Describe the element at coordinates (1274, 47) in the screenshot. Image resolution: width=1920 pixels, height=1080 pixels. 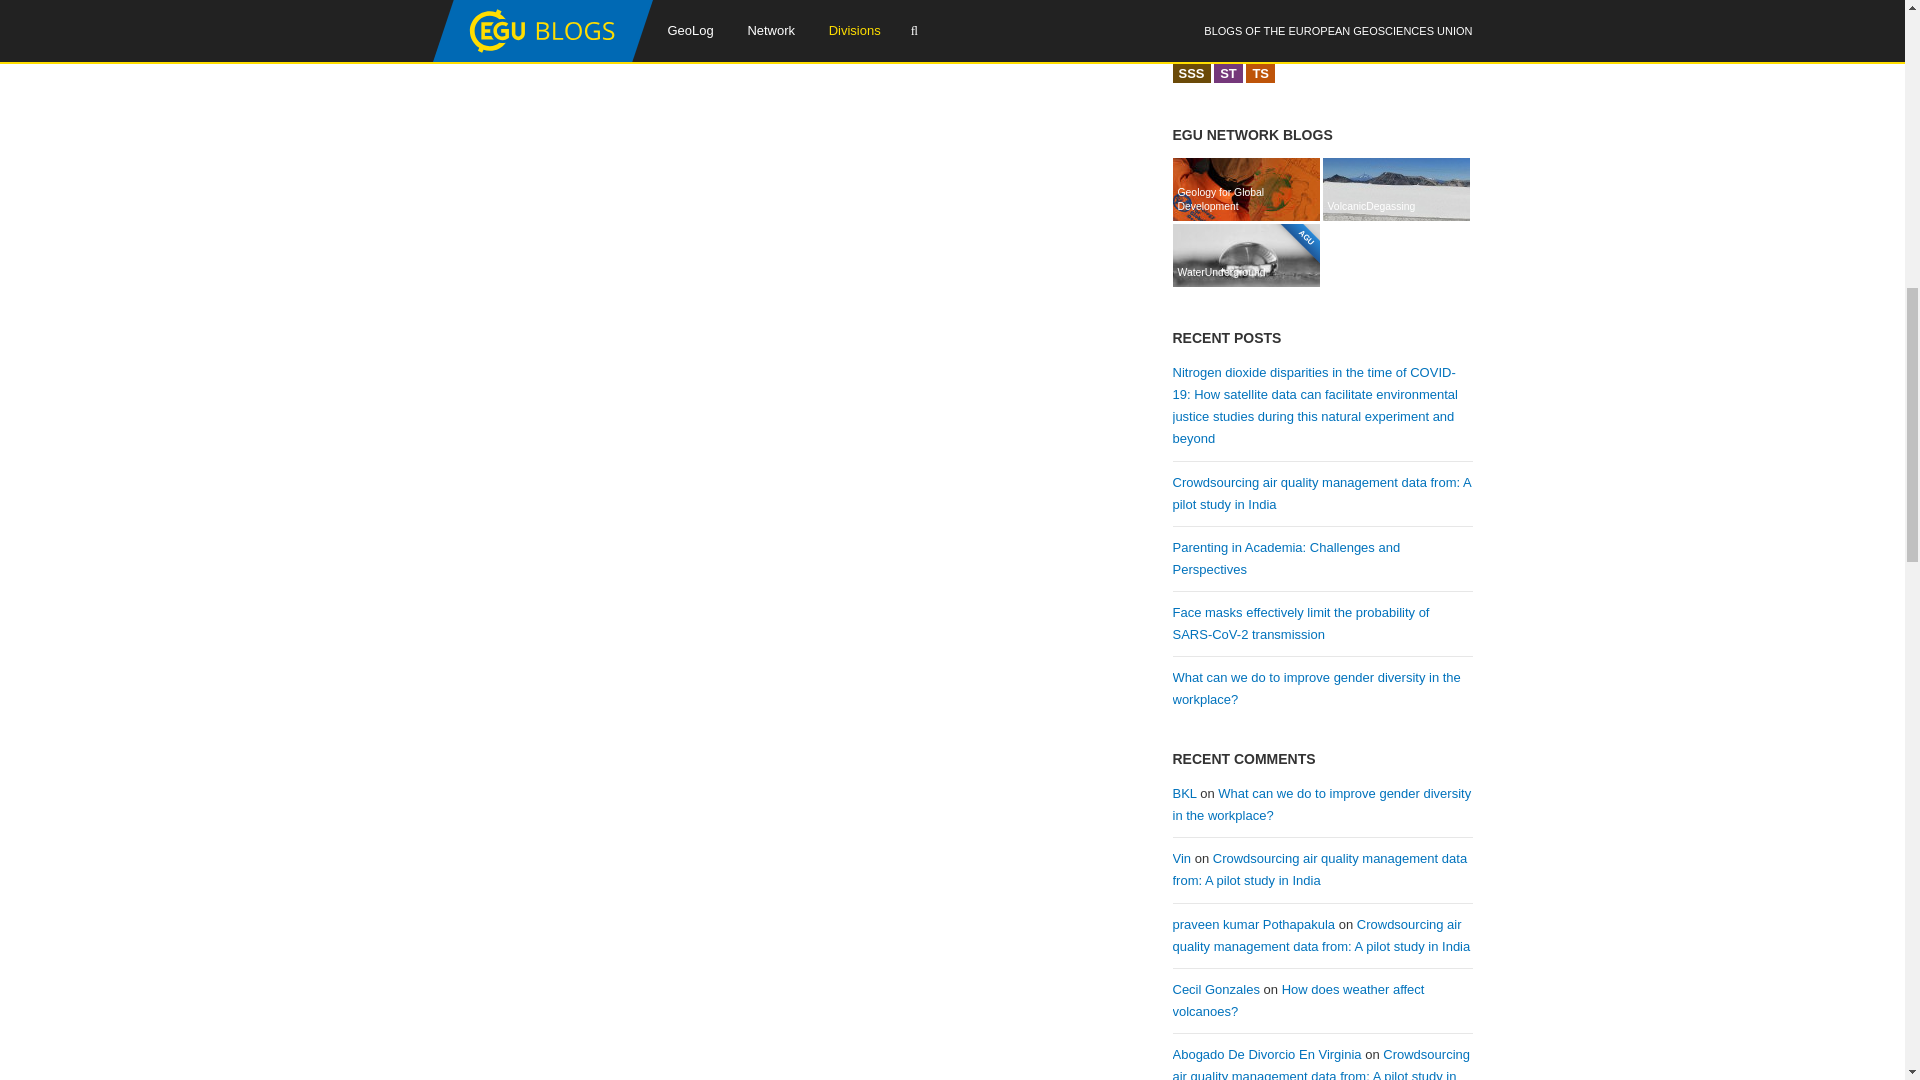
I see `Natural Hazards` at that location.